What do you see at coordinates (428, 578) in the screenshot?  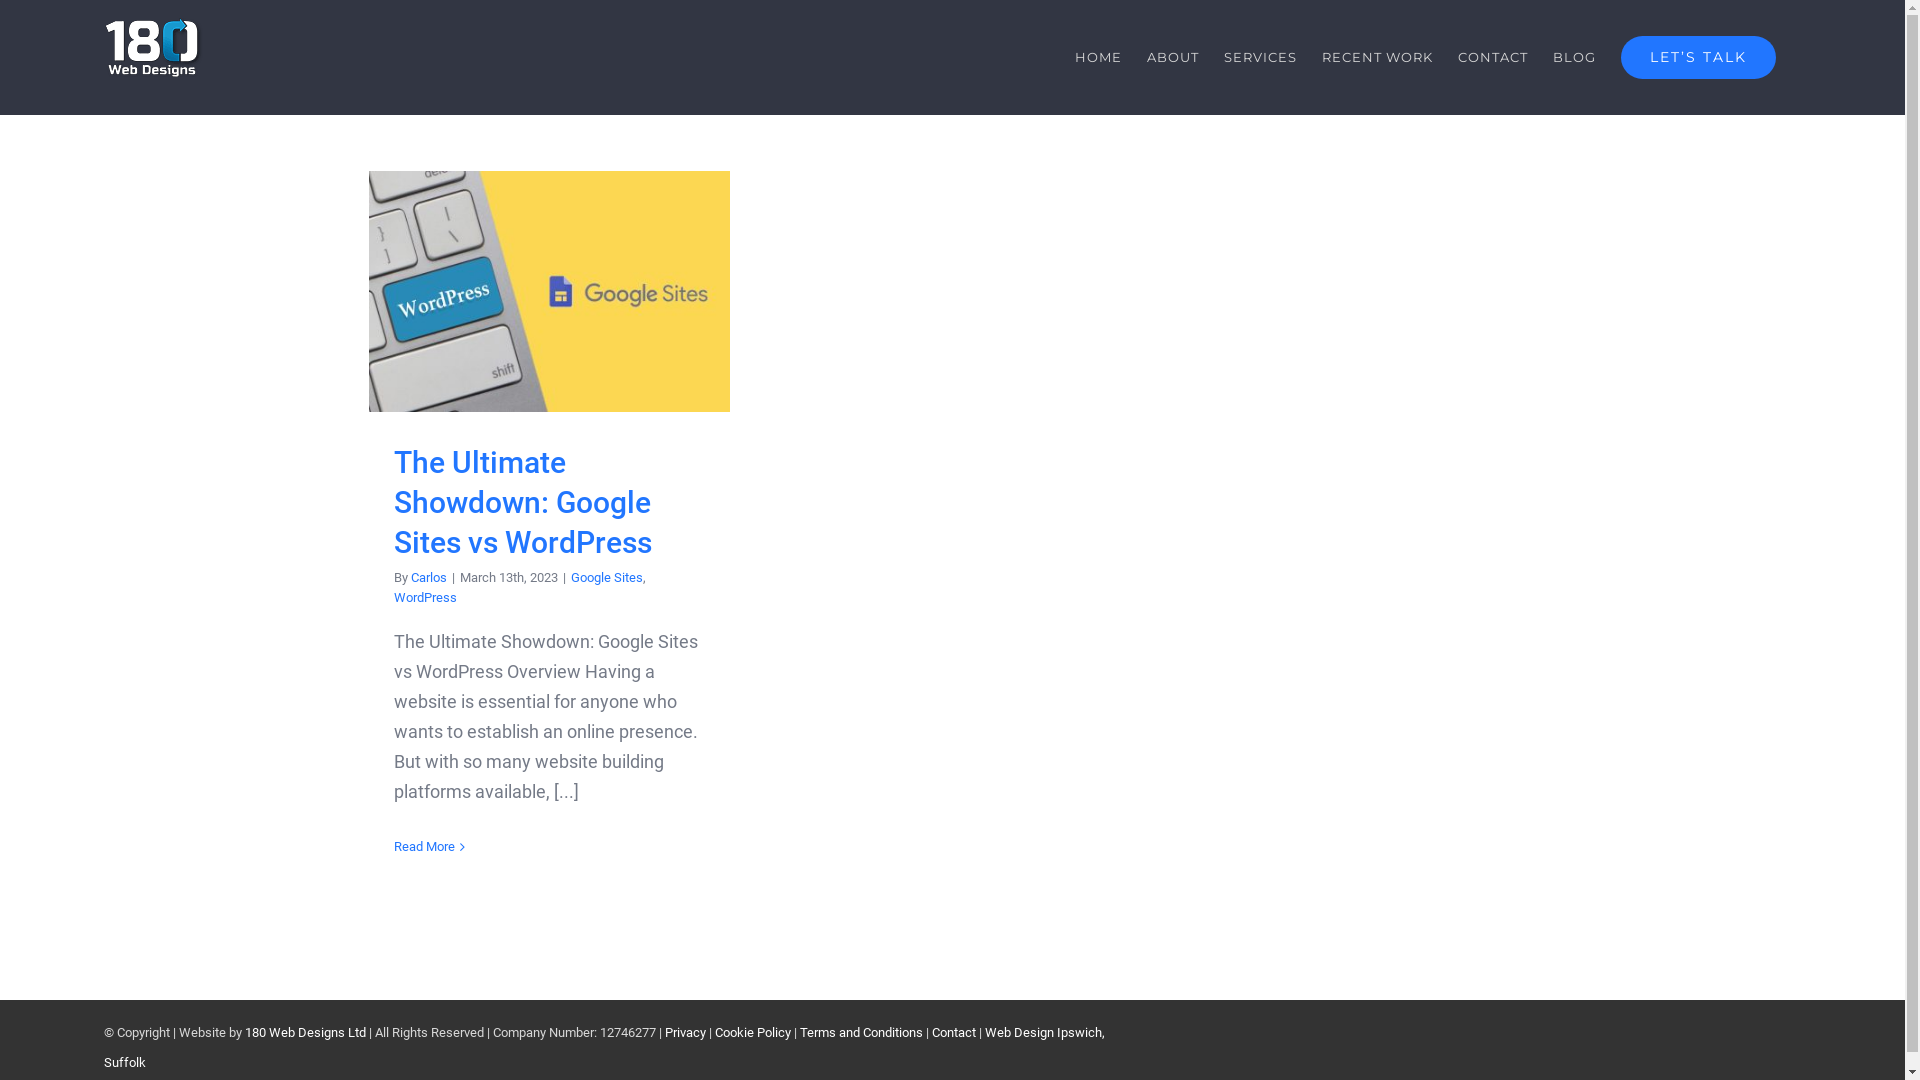 I see `Carlos` at bounding box center [428, 578].